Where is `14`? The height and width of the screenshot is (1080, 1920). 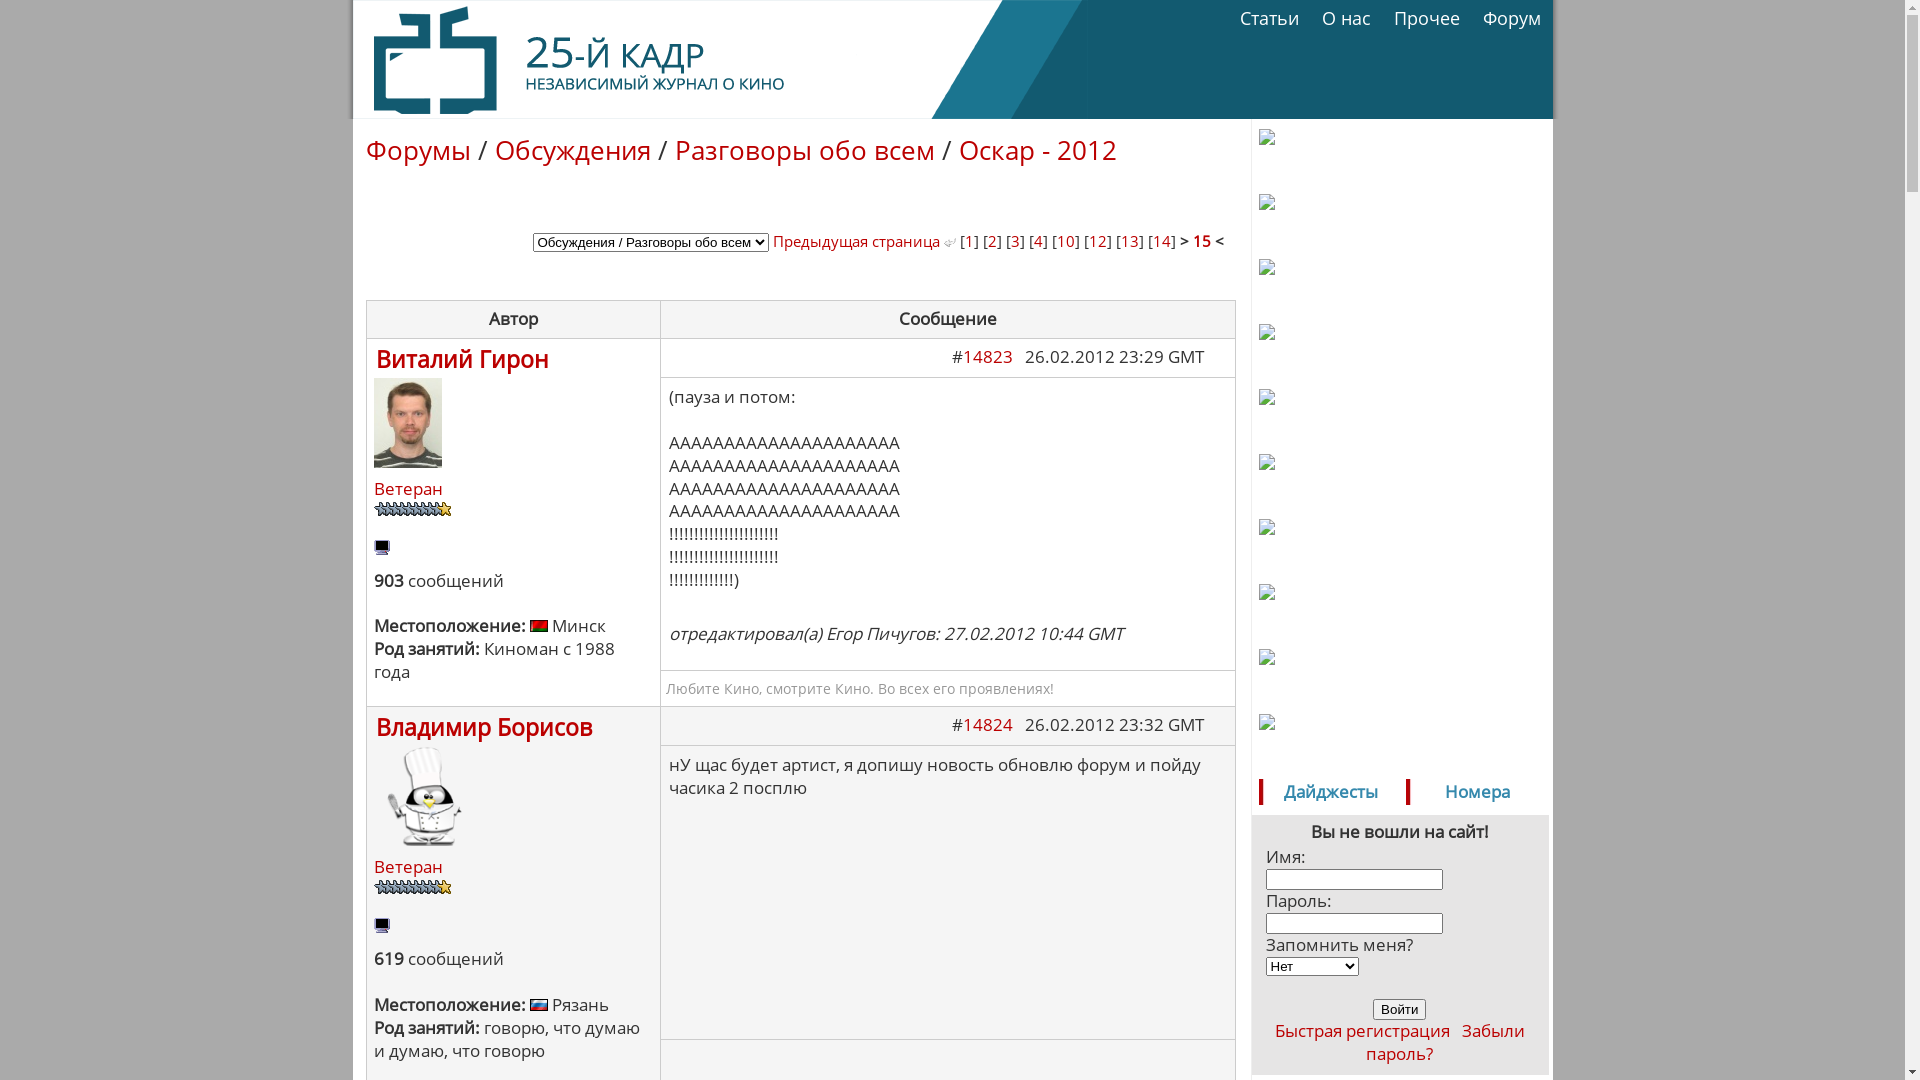 14 is located at coordinates (1161, 241).